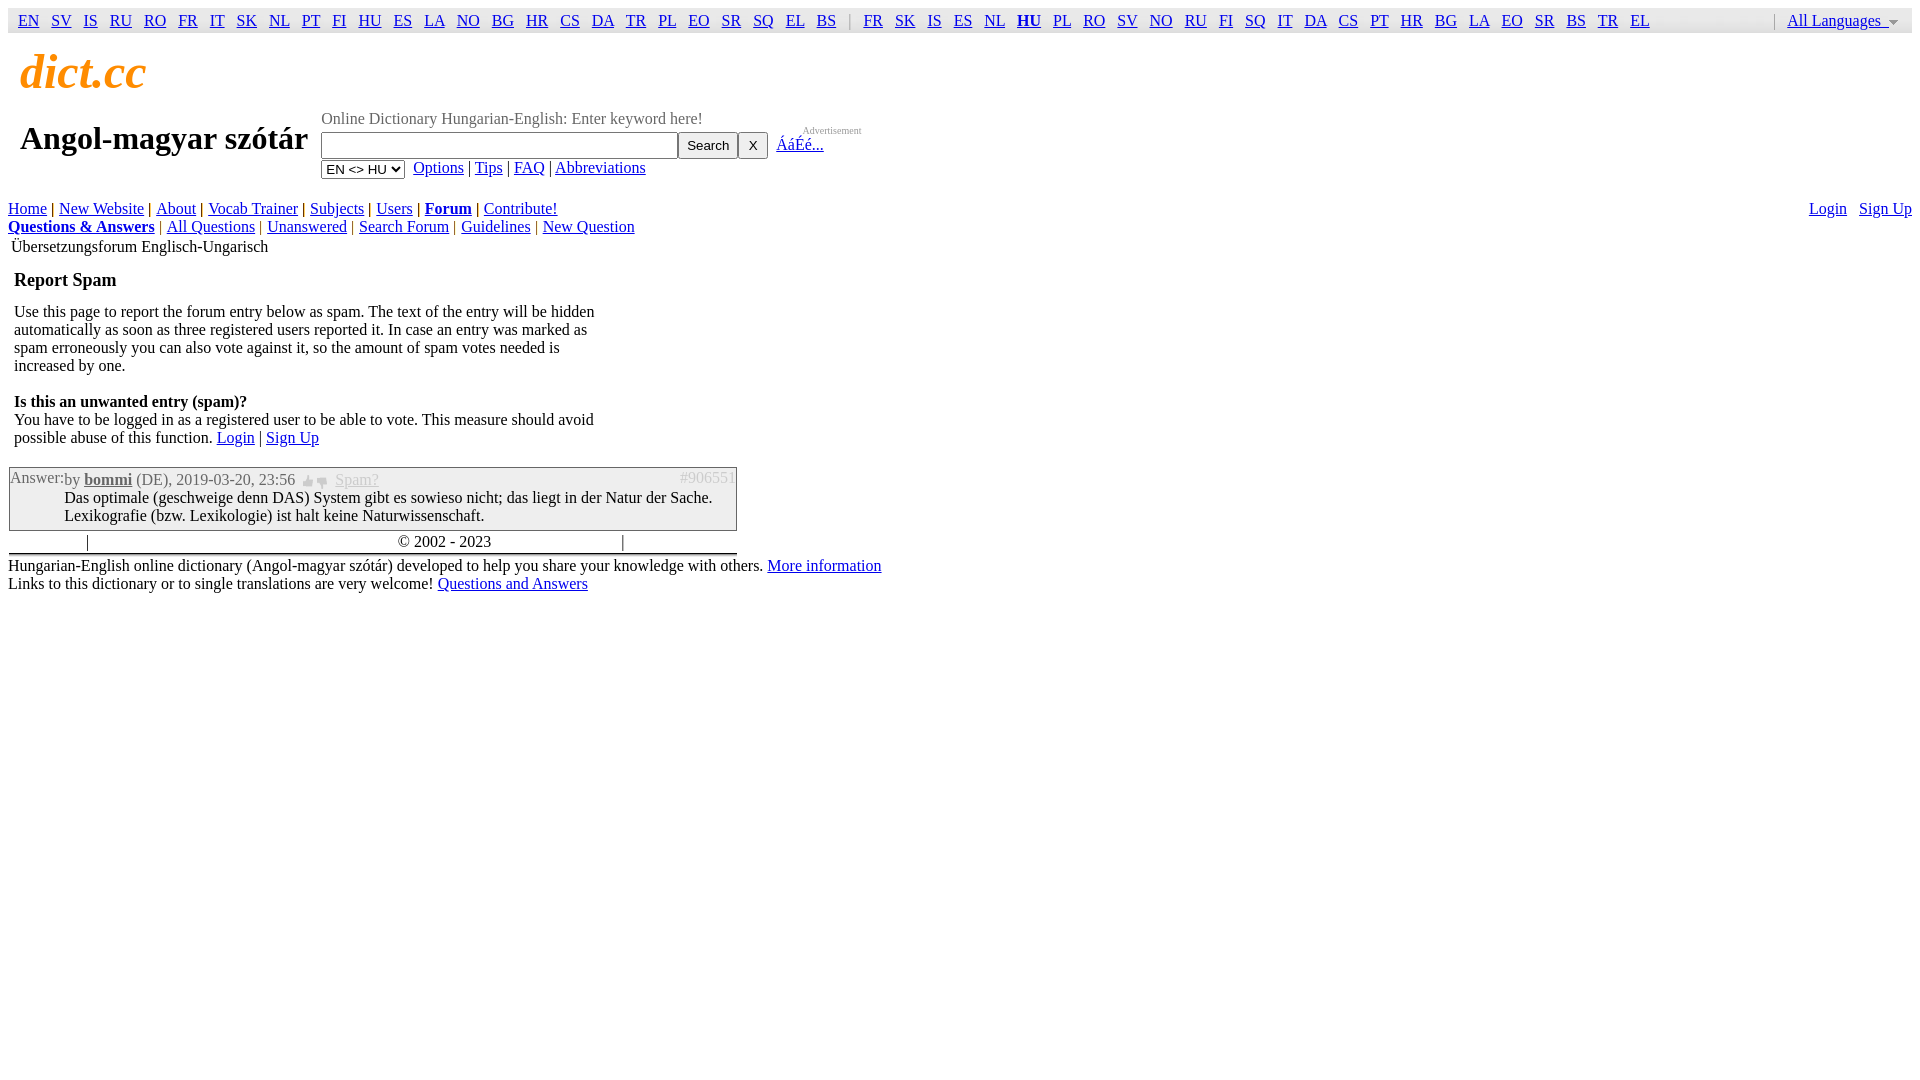 This screenshot has width=1920, height=1080. Describe the element at coordinates (603, 20) in the screenshot. I see `DA` at that location.